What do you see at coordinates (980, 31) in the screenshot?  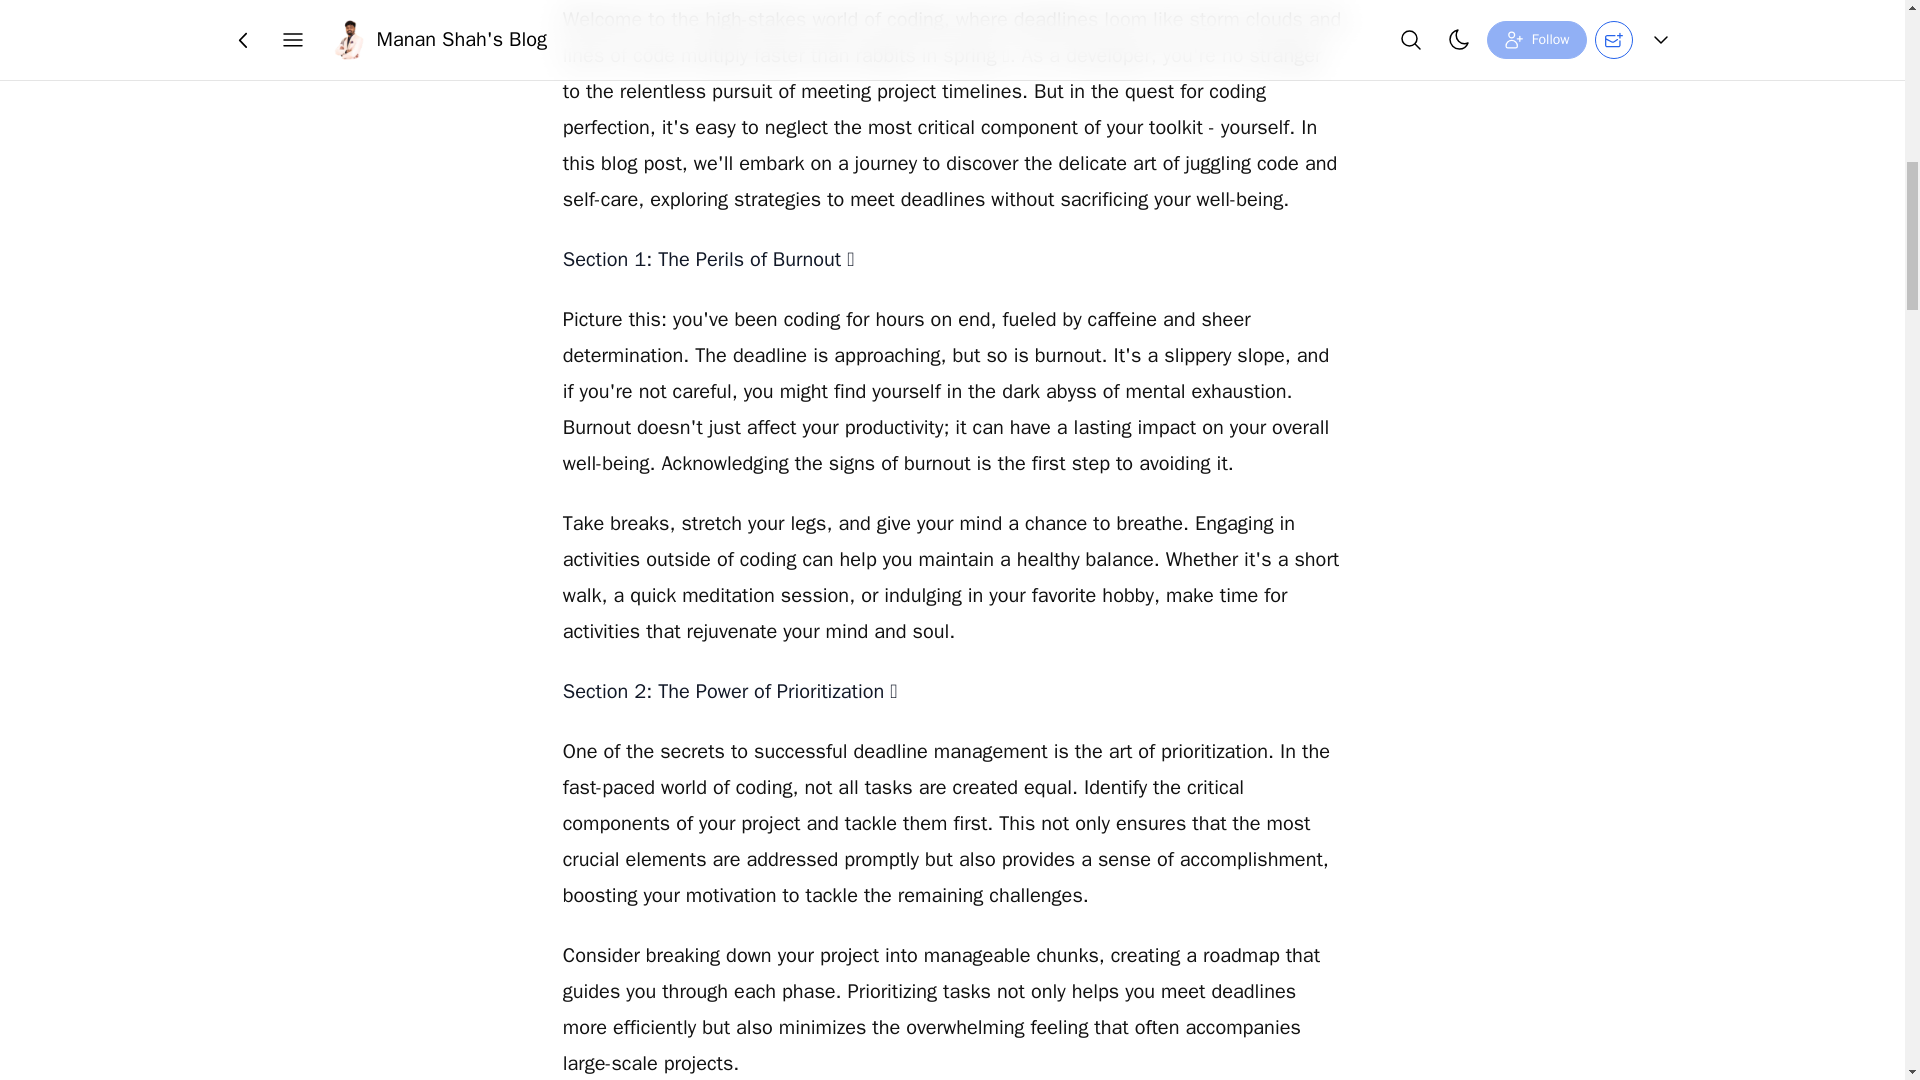 I see `Add Bookmark` at bounding box center [980, 31].